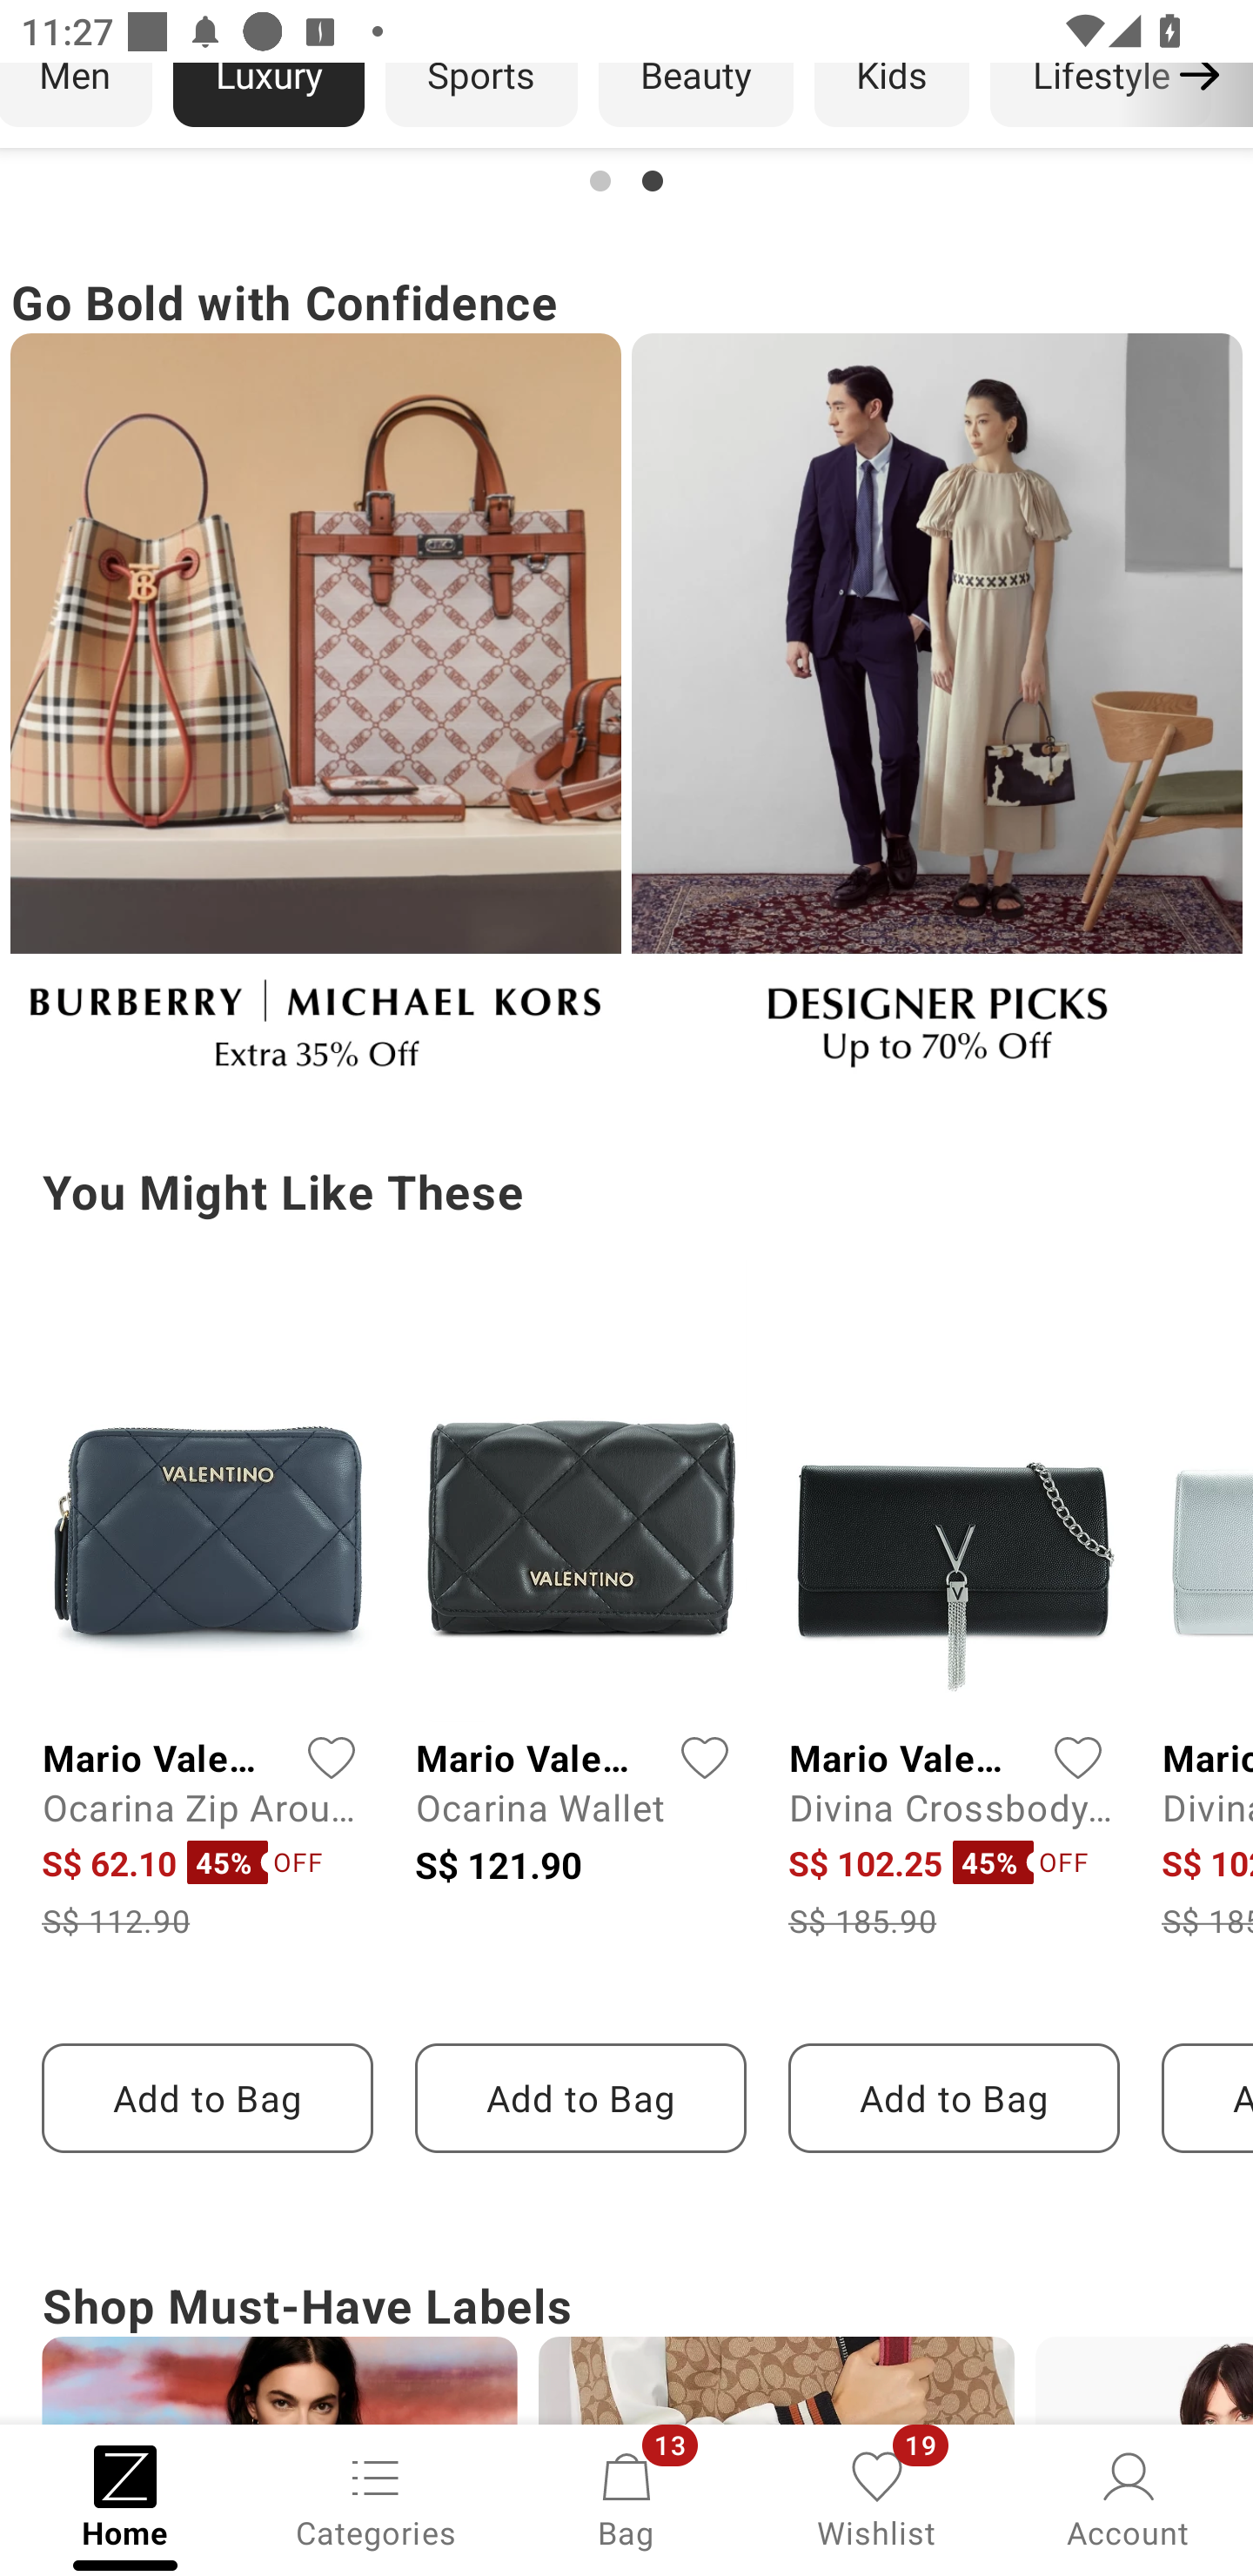 The height and width of the screenshot is (2576, 1253). Describe the element at coordinates (268, 94) in the screenshot. I see `Luxury` at that location.